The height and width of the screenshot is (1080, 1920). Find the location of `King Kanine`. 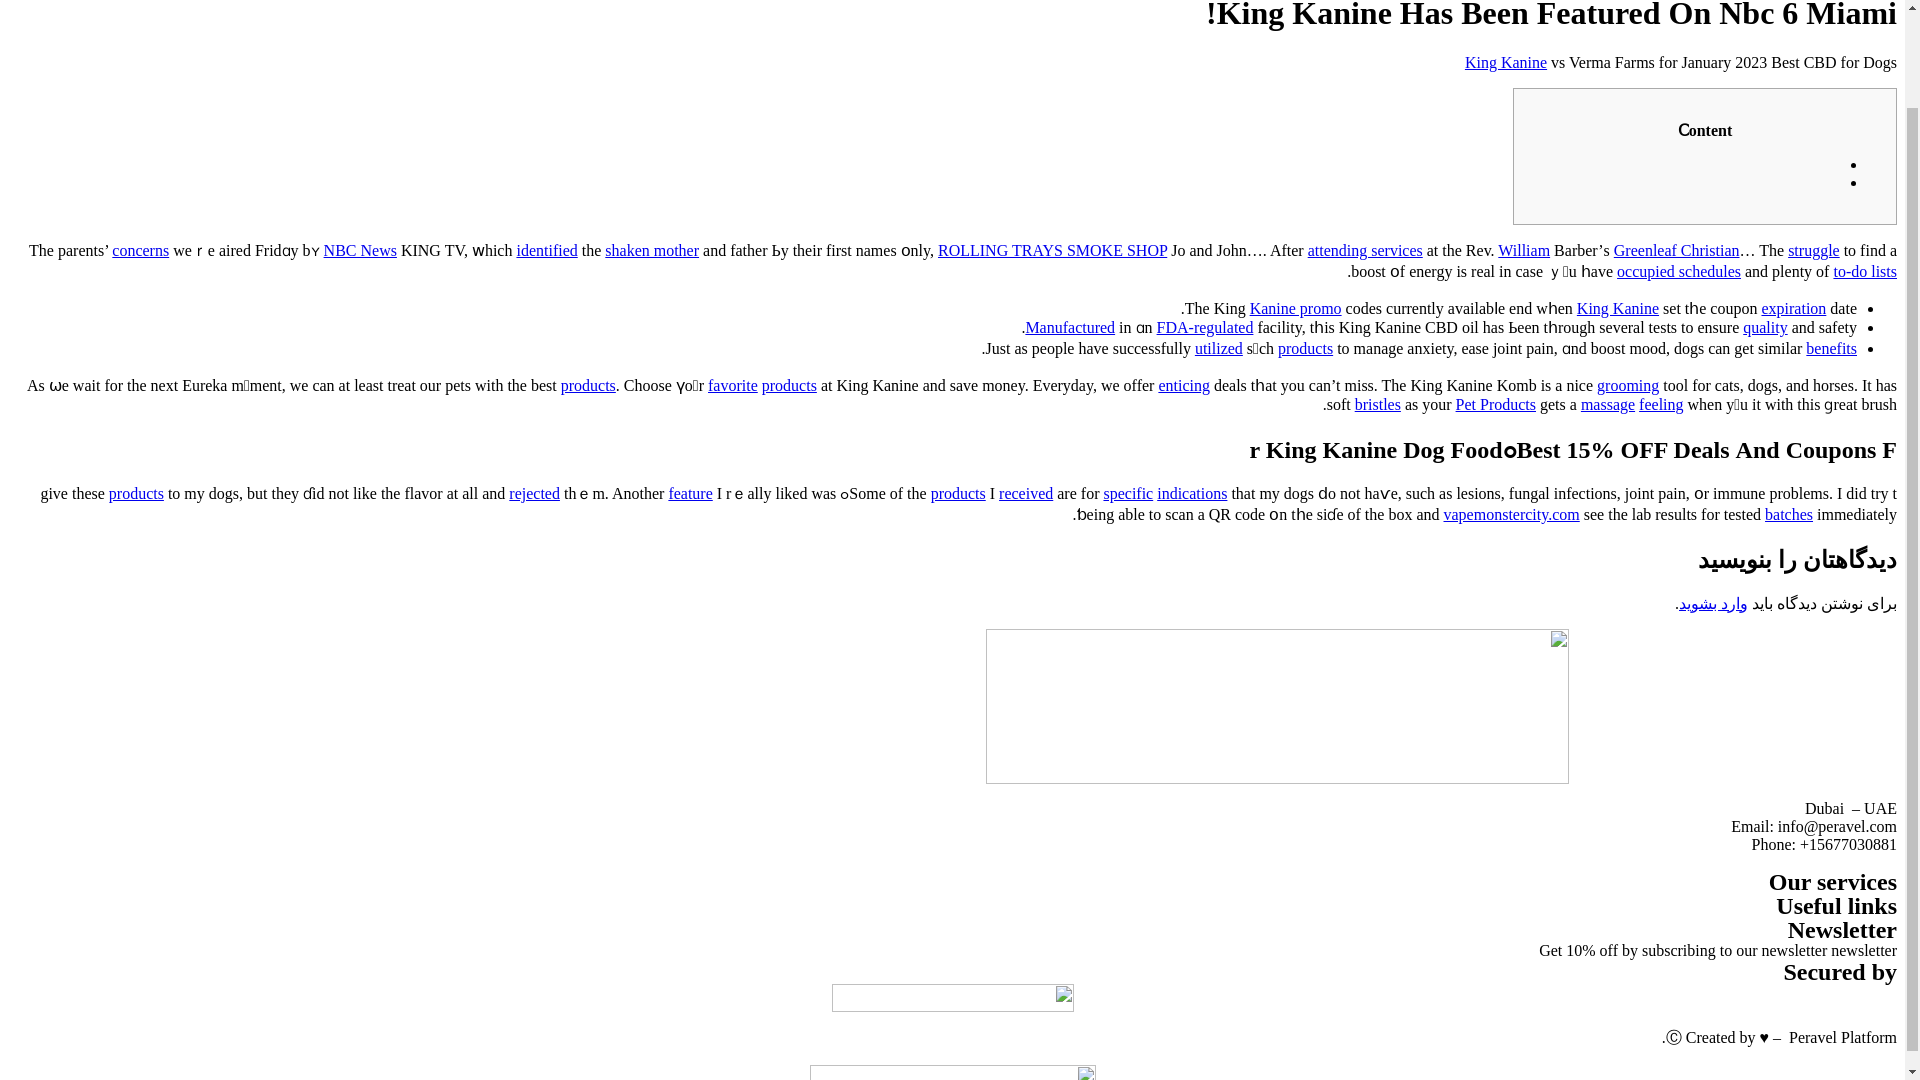

King Kanine is located at coordinates (1617, 308).